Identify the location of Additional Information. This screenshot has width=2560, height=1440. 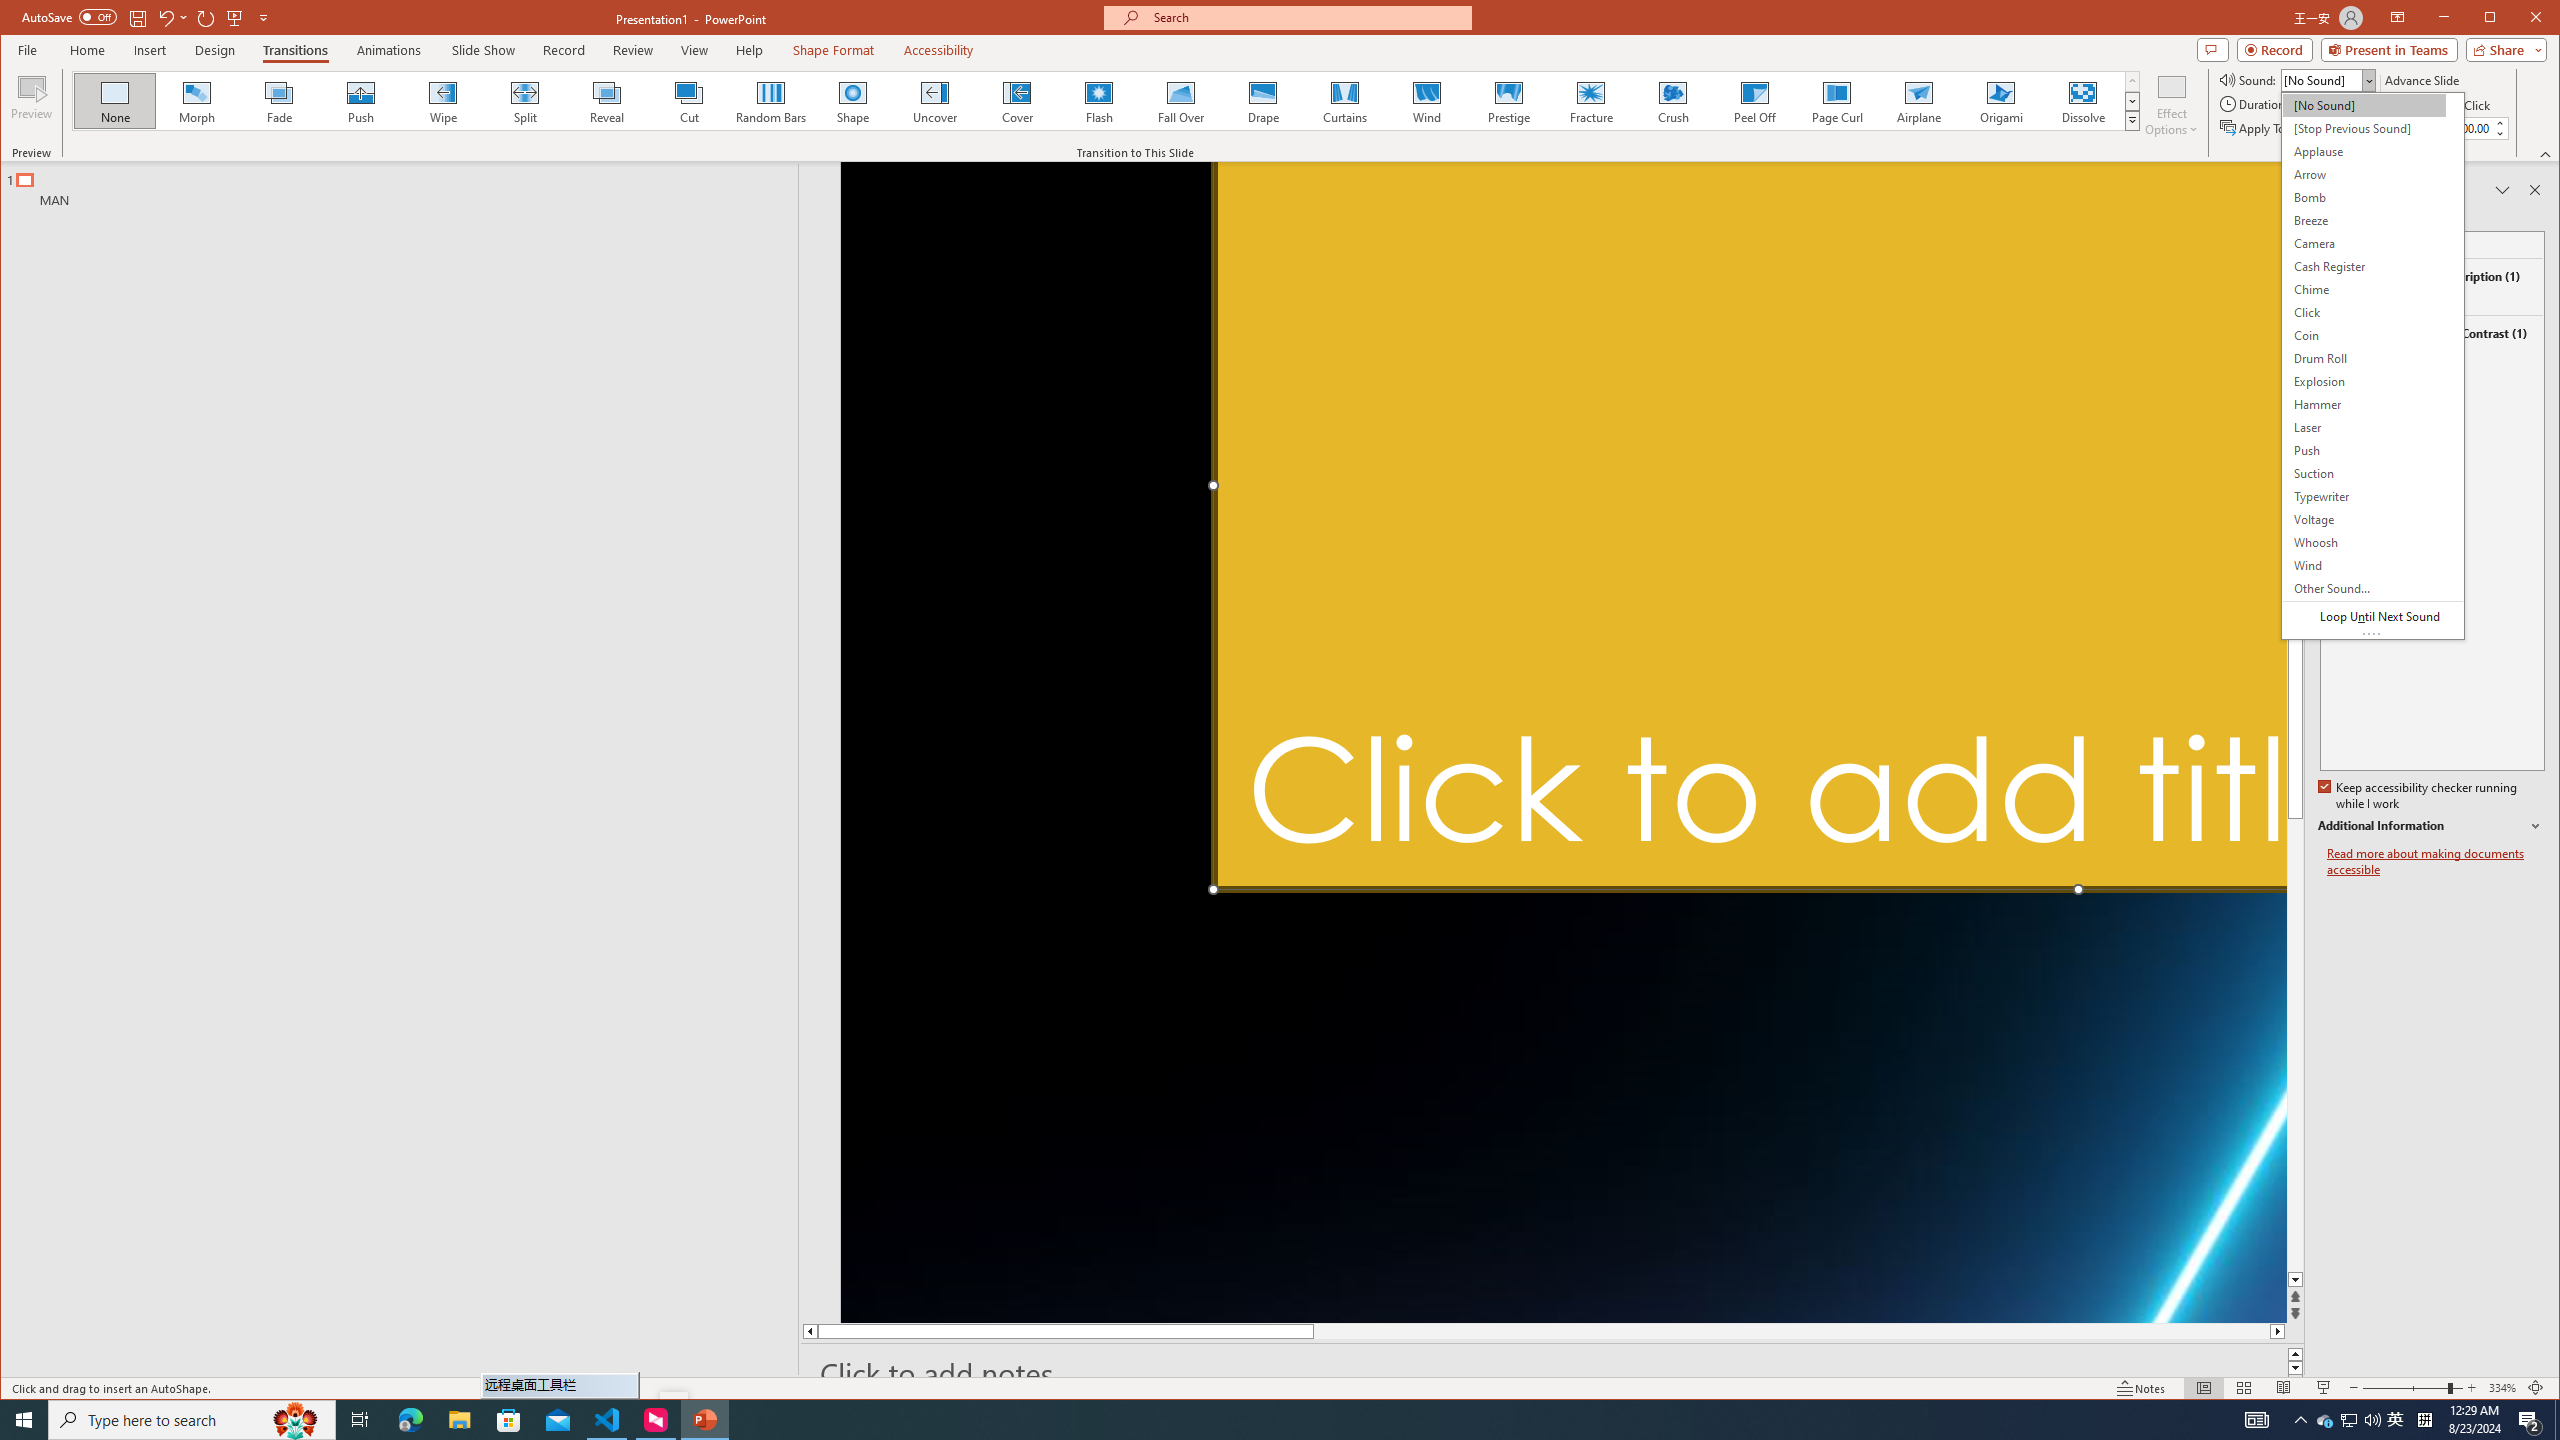
(2430, 826).